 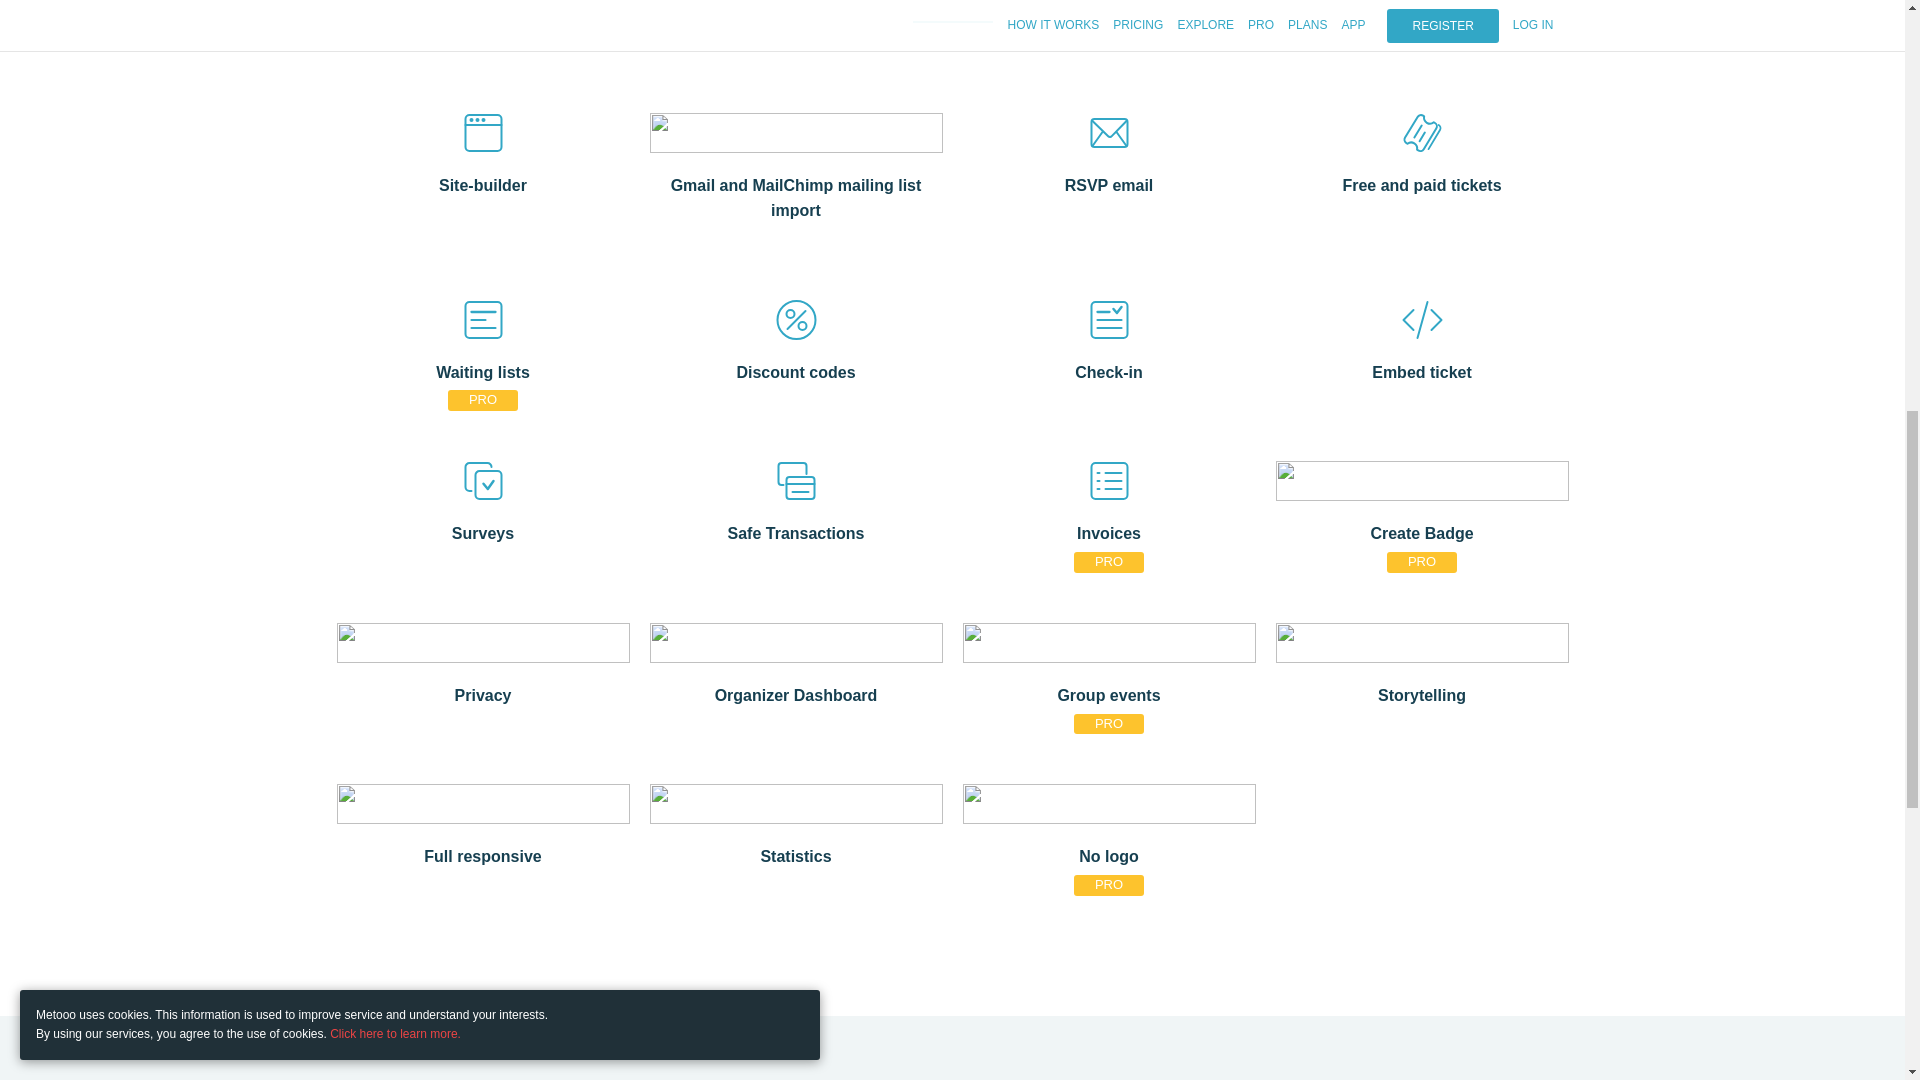 What do you see at coordinates (796, 694) in the screenshot?
I see `Organizer Dashboard` at bounding box center [796, 694].